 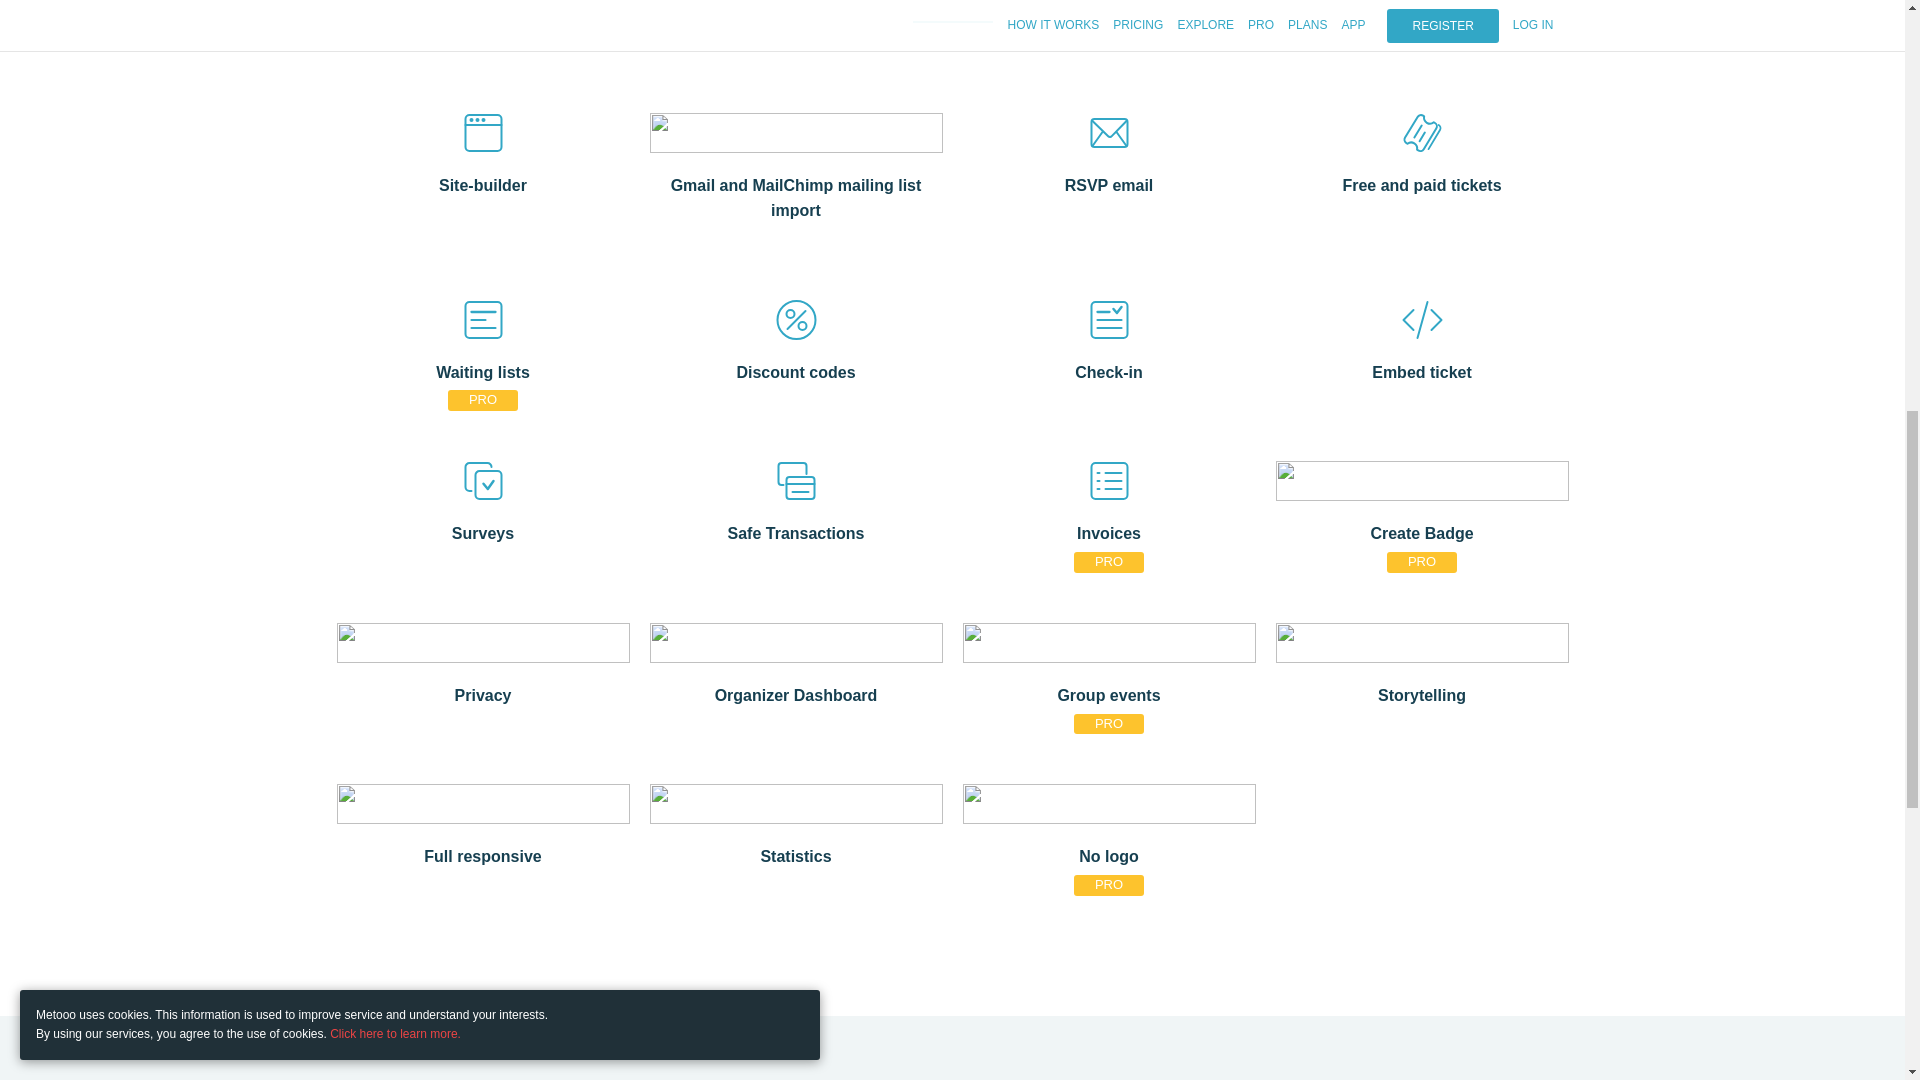 What do you see at coordinates (796, 694) in the screenshot?
I see `Organizer Dashboard` at bounding box center [796, 694].